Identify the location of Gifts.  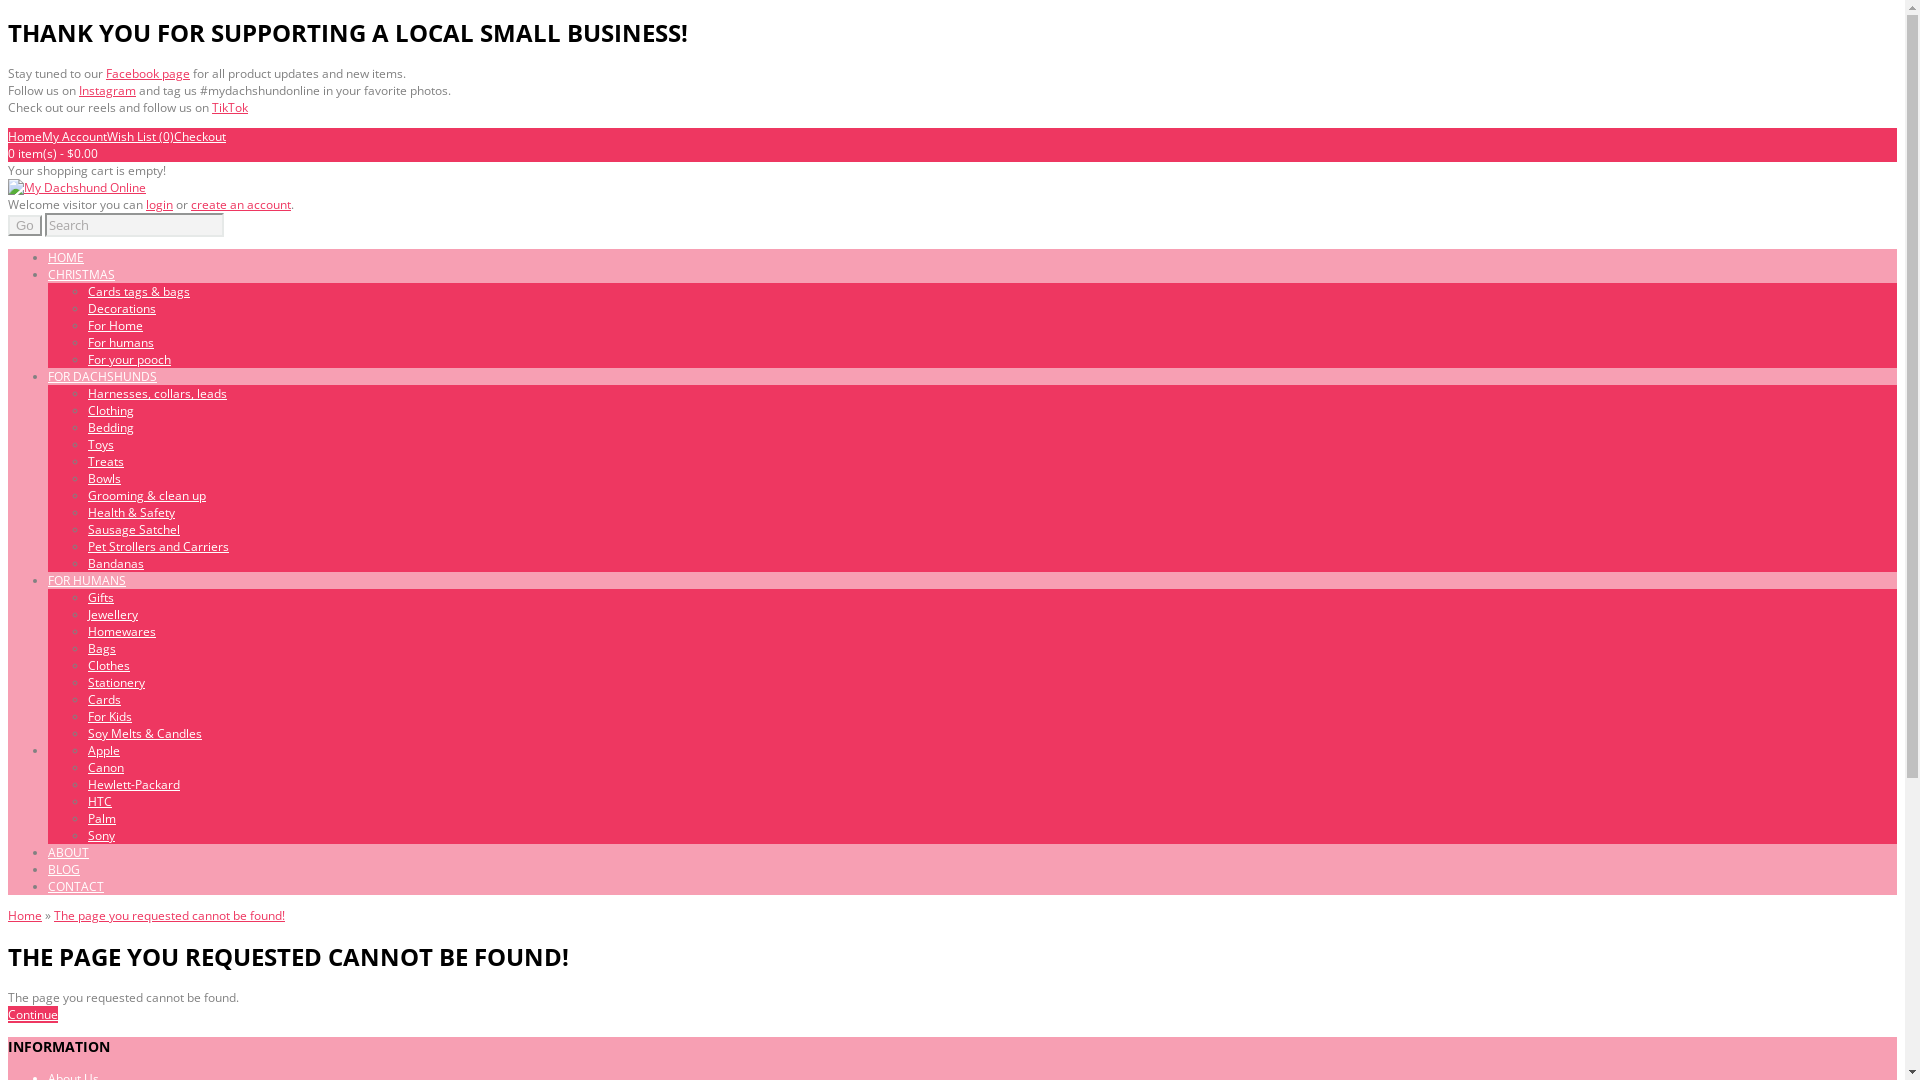
(101, 598).